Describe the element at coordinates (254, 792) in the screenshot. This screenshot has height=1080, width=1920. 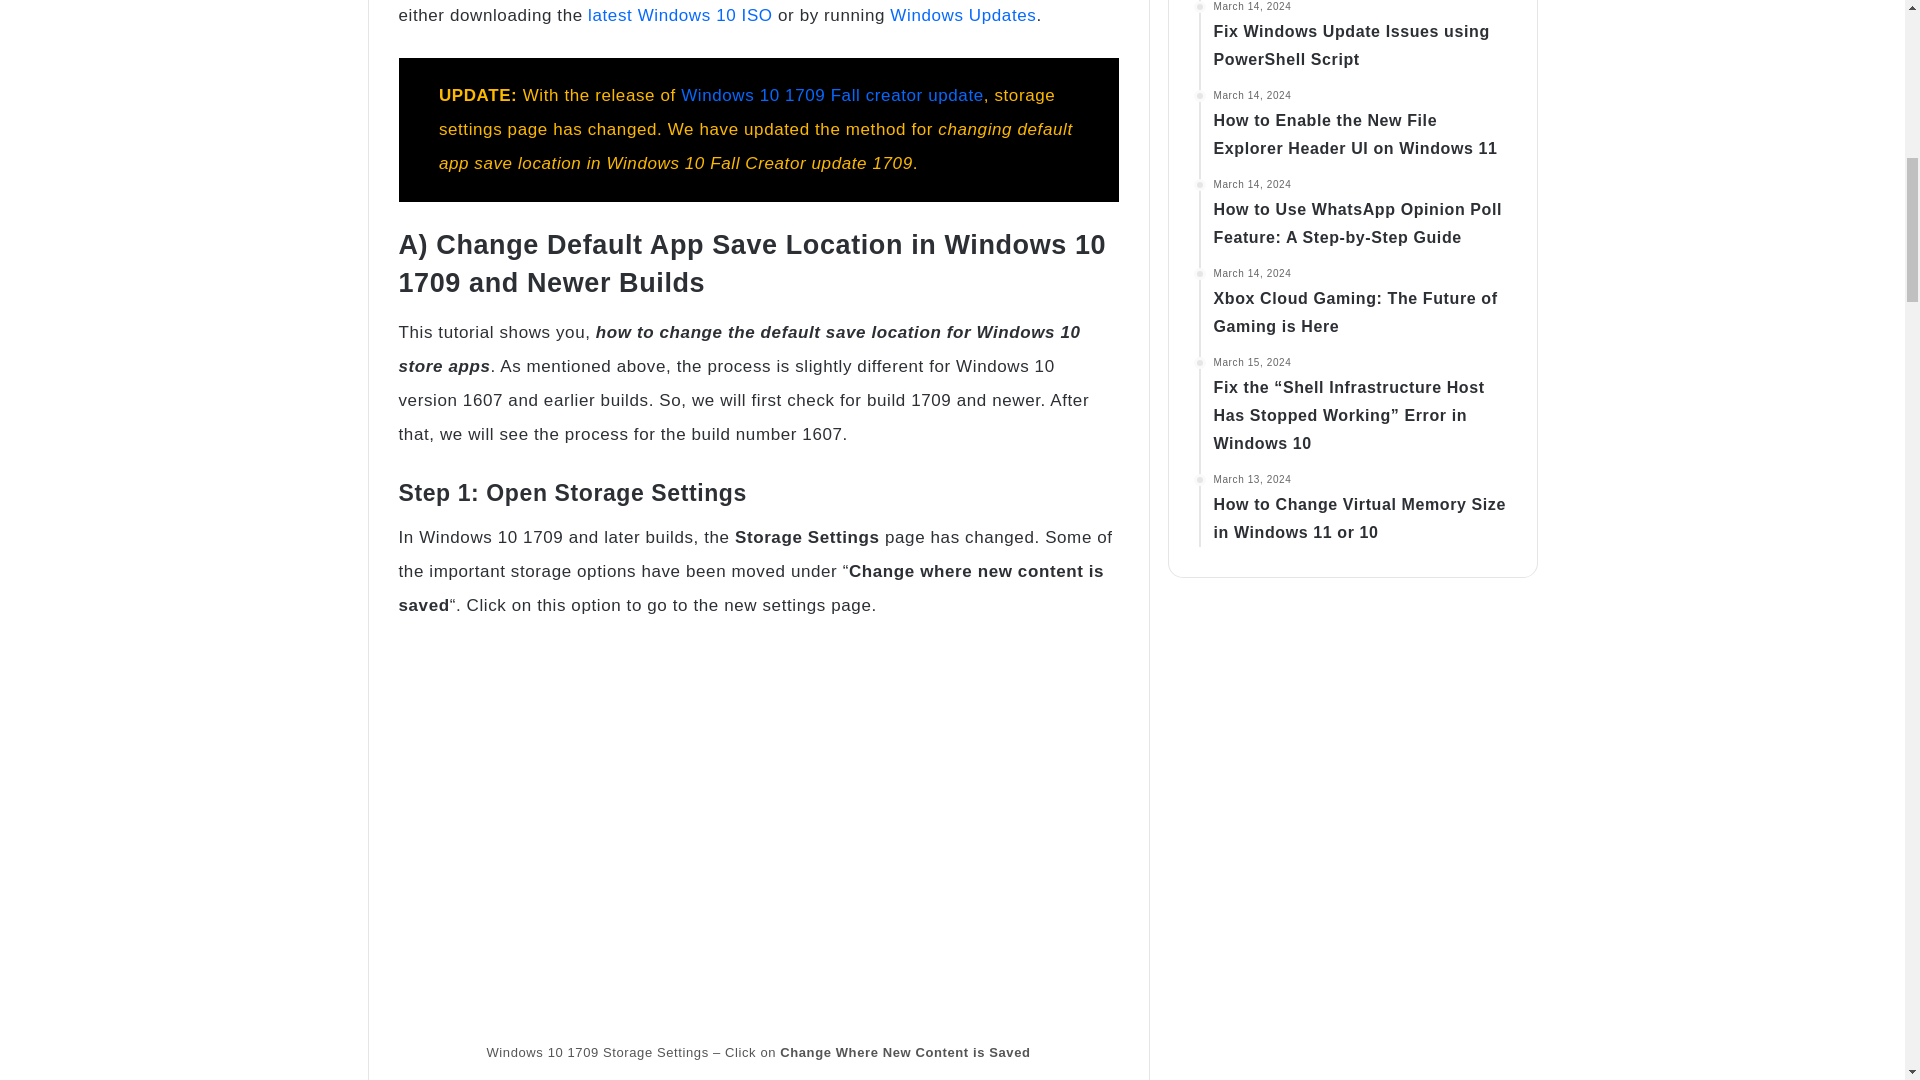
I see `Messenger` at that location.